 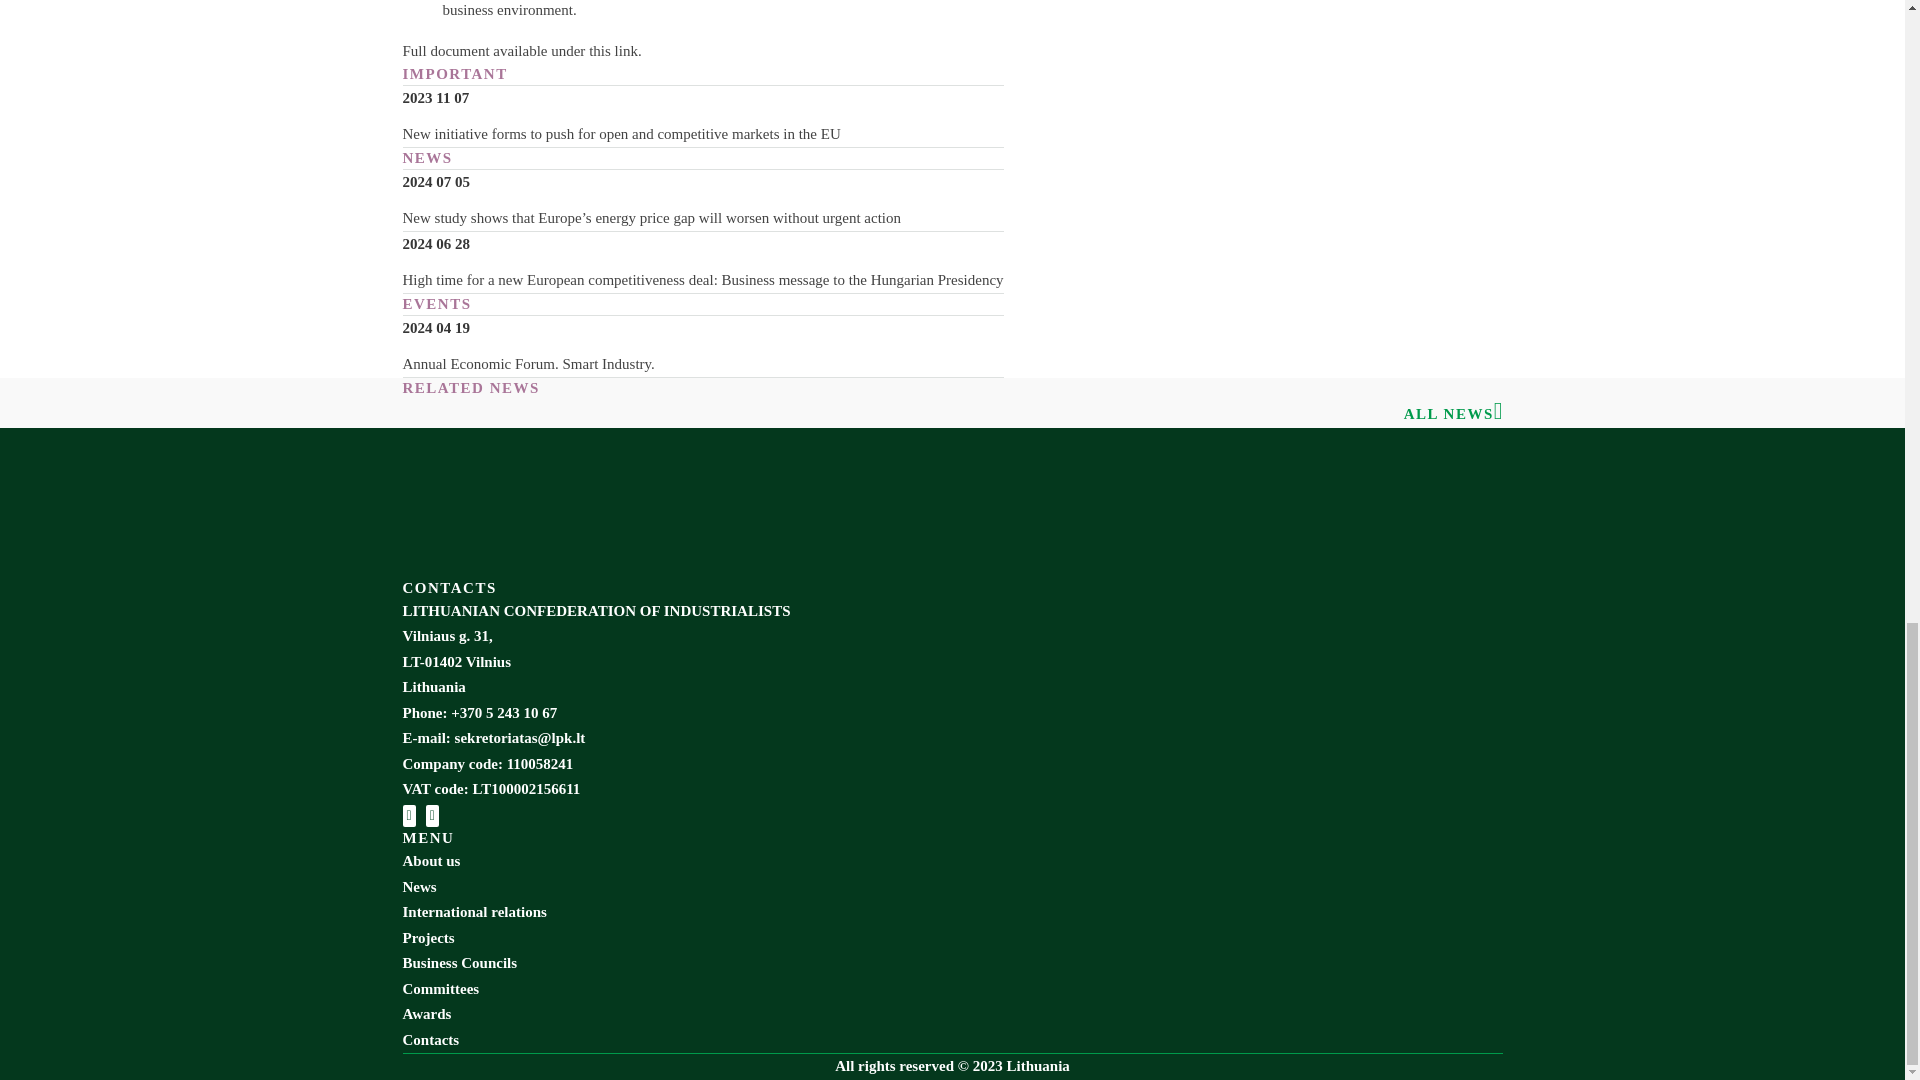 What do you see at coordinates (613, 51) in the screenshot?
I see `this link` at bounding box center [613, 51].